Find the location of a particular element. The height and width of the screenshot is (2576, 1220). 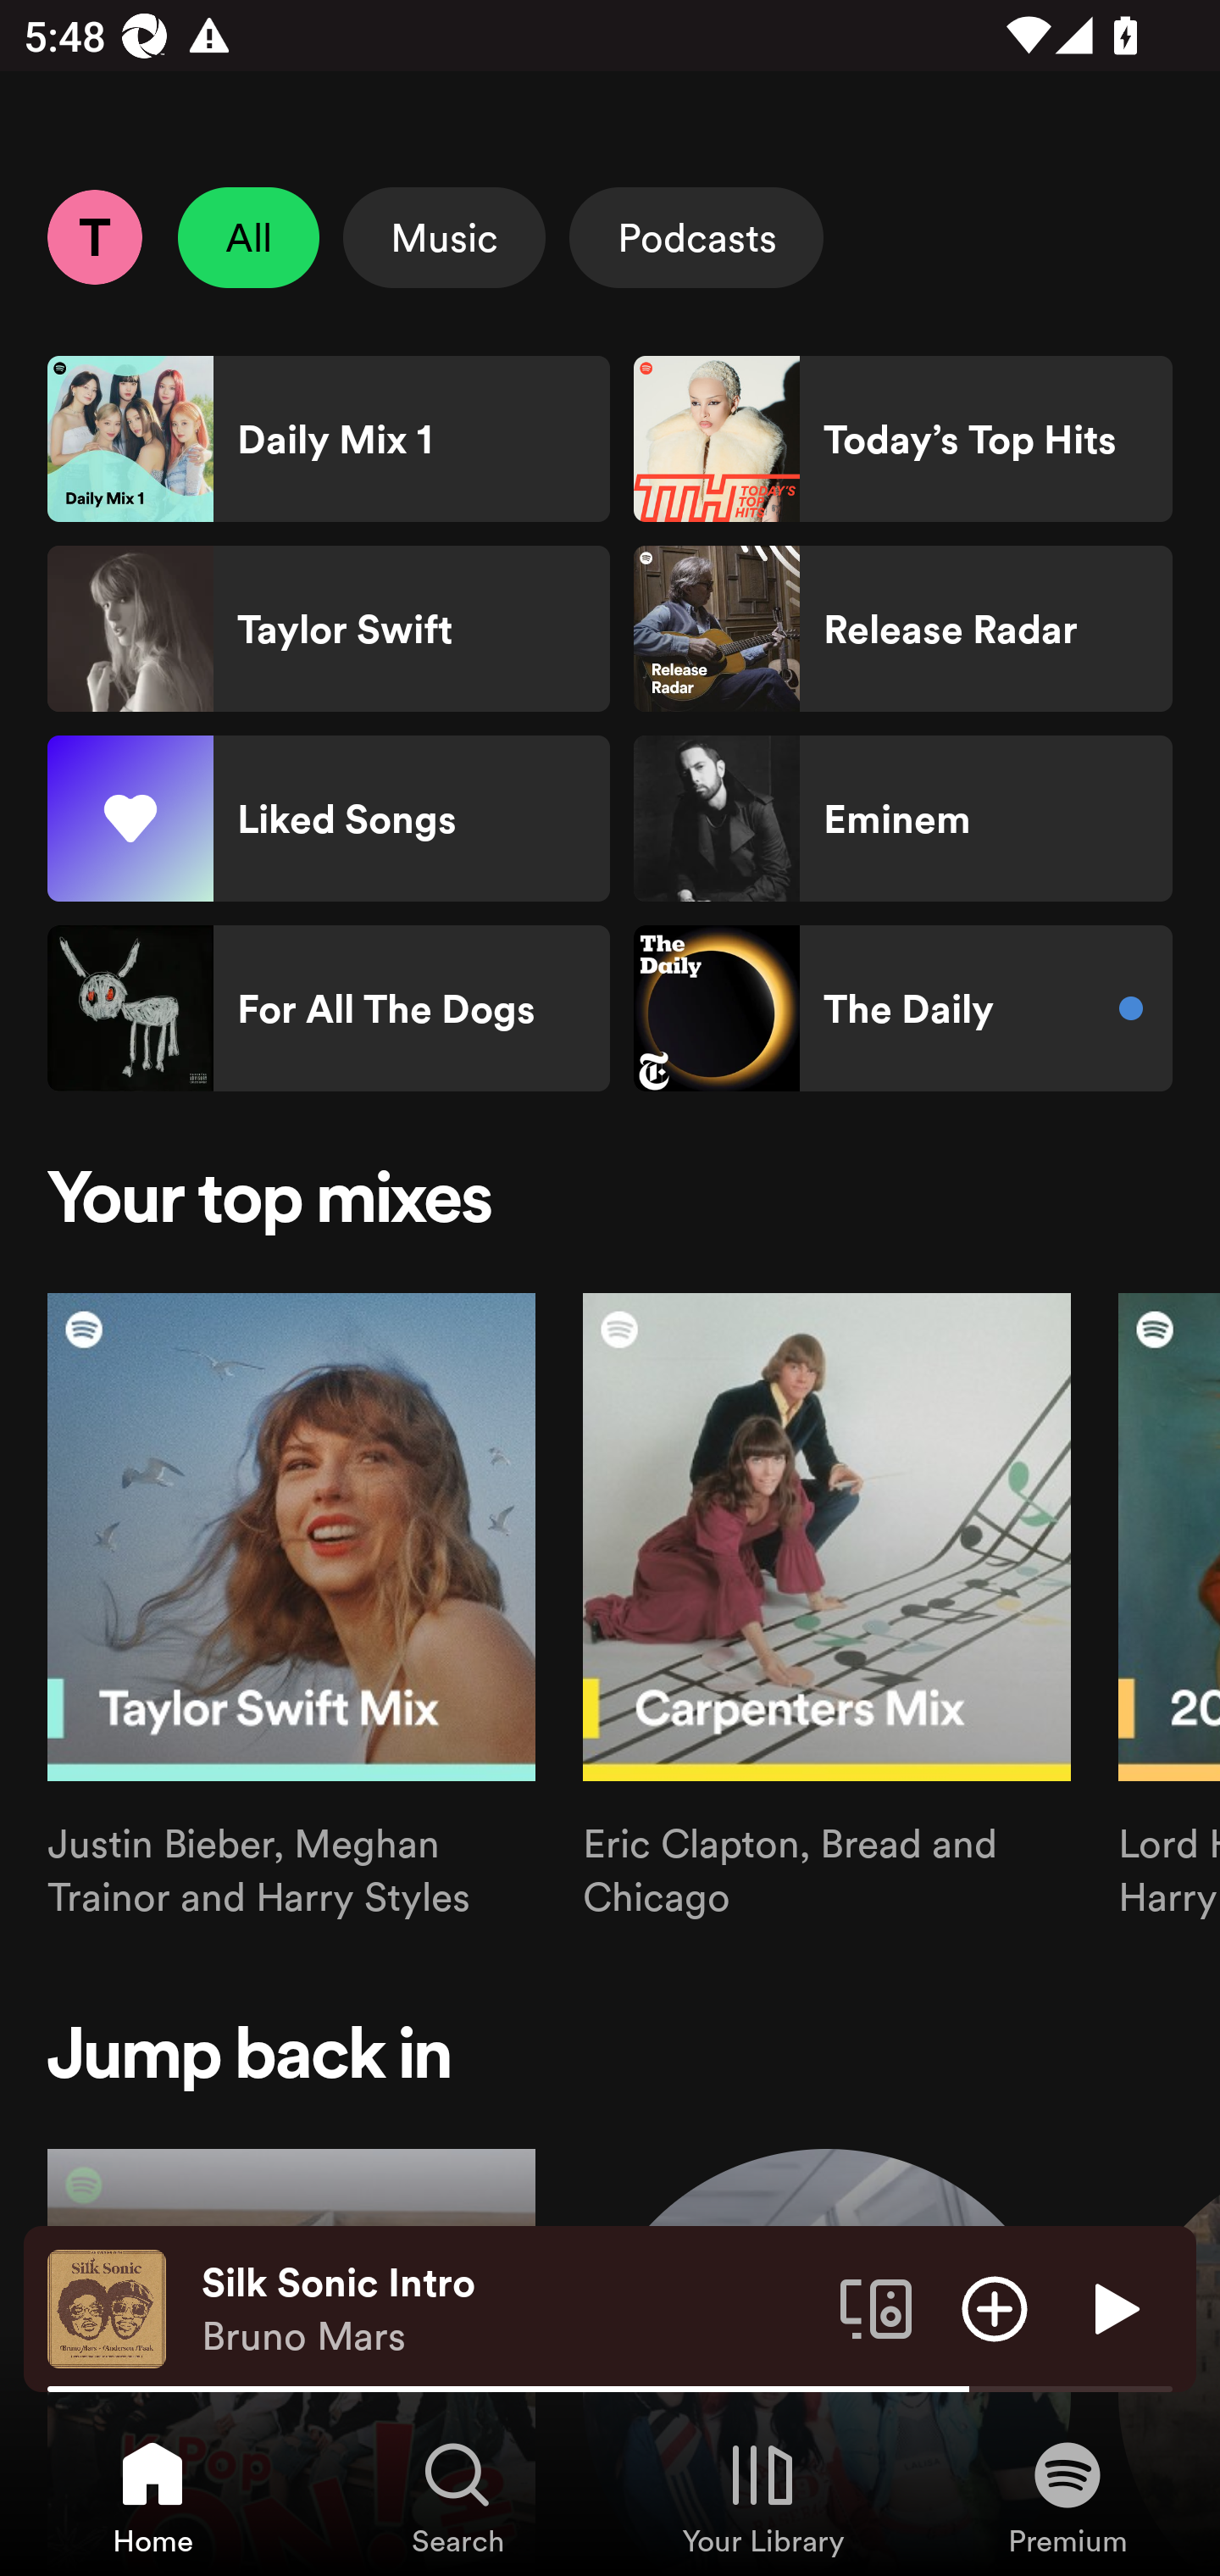

All Unselect All is located at coordinates (249, 237).